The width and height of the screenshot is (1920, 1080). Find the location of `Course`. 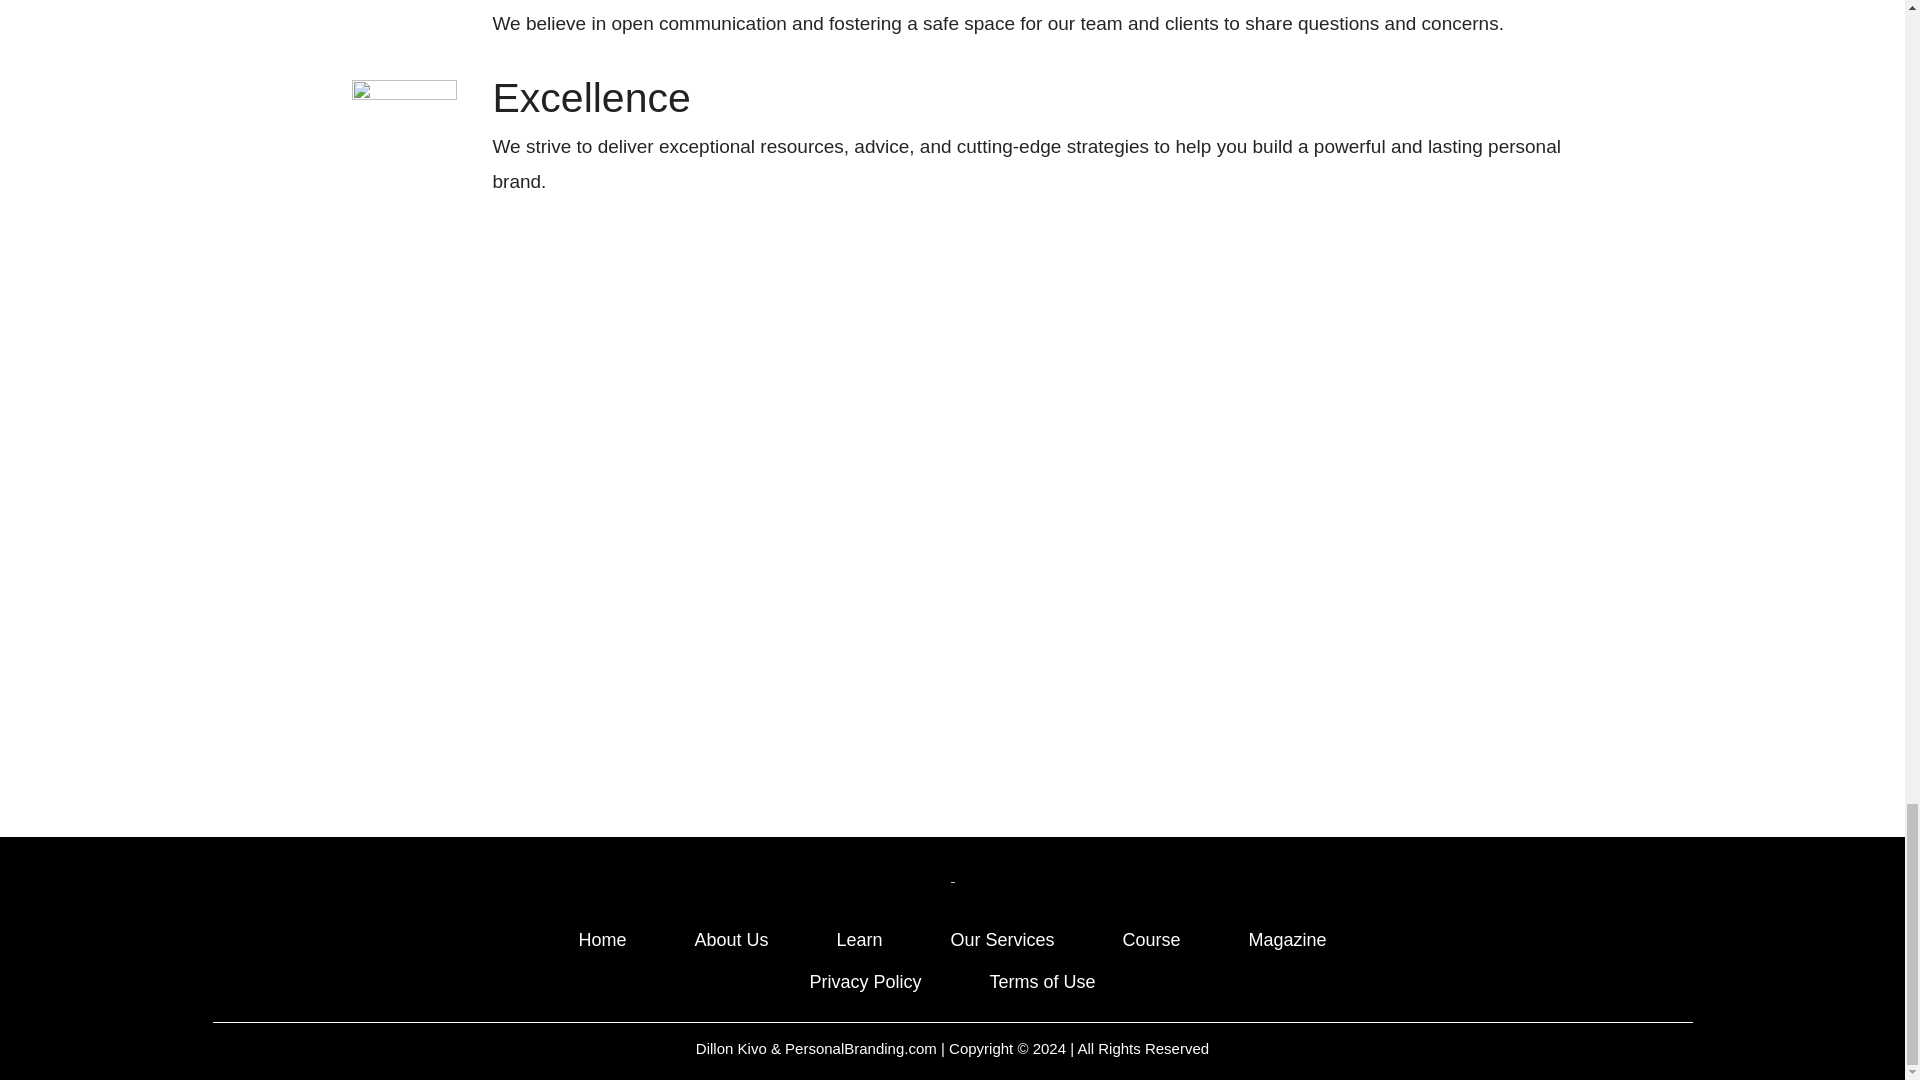

Course is located at coordinates (1152, 940).